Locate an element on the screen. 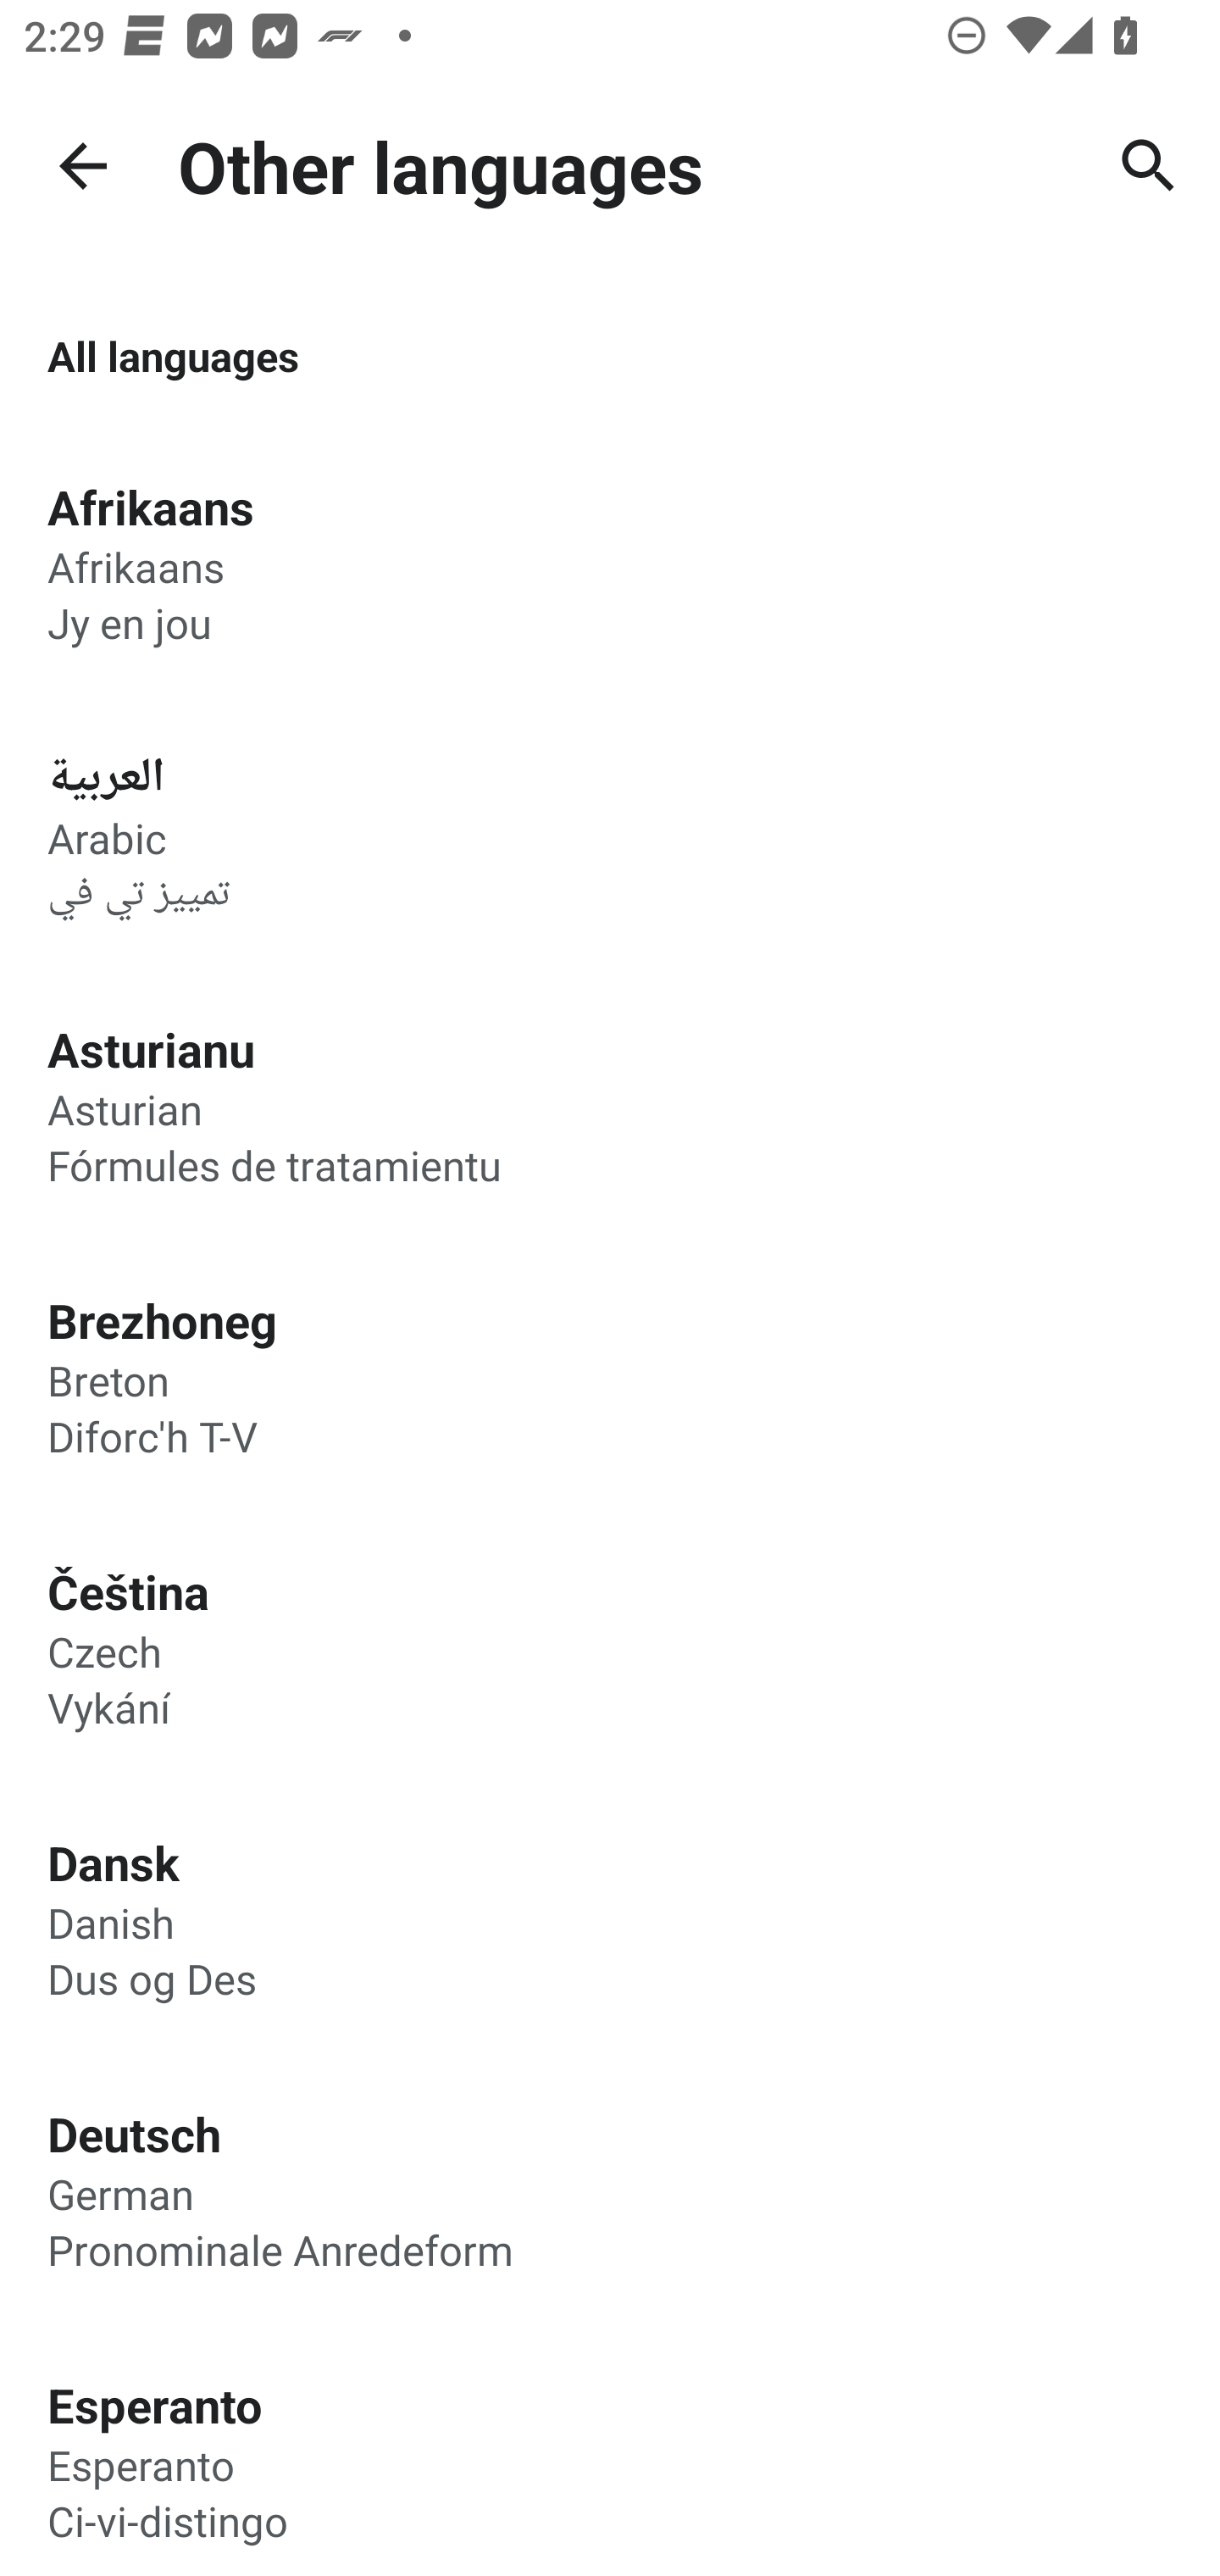 Image resolution: width=1220 pixels, height=2576 pixels. Deutsch German Pronominale Anredeform is located at coordinates (610, 2190).